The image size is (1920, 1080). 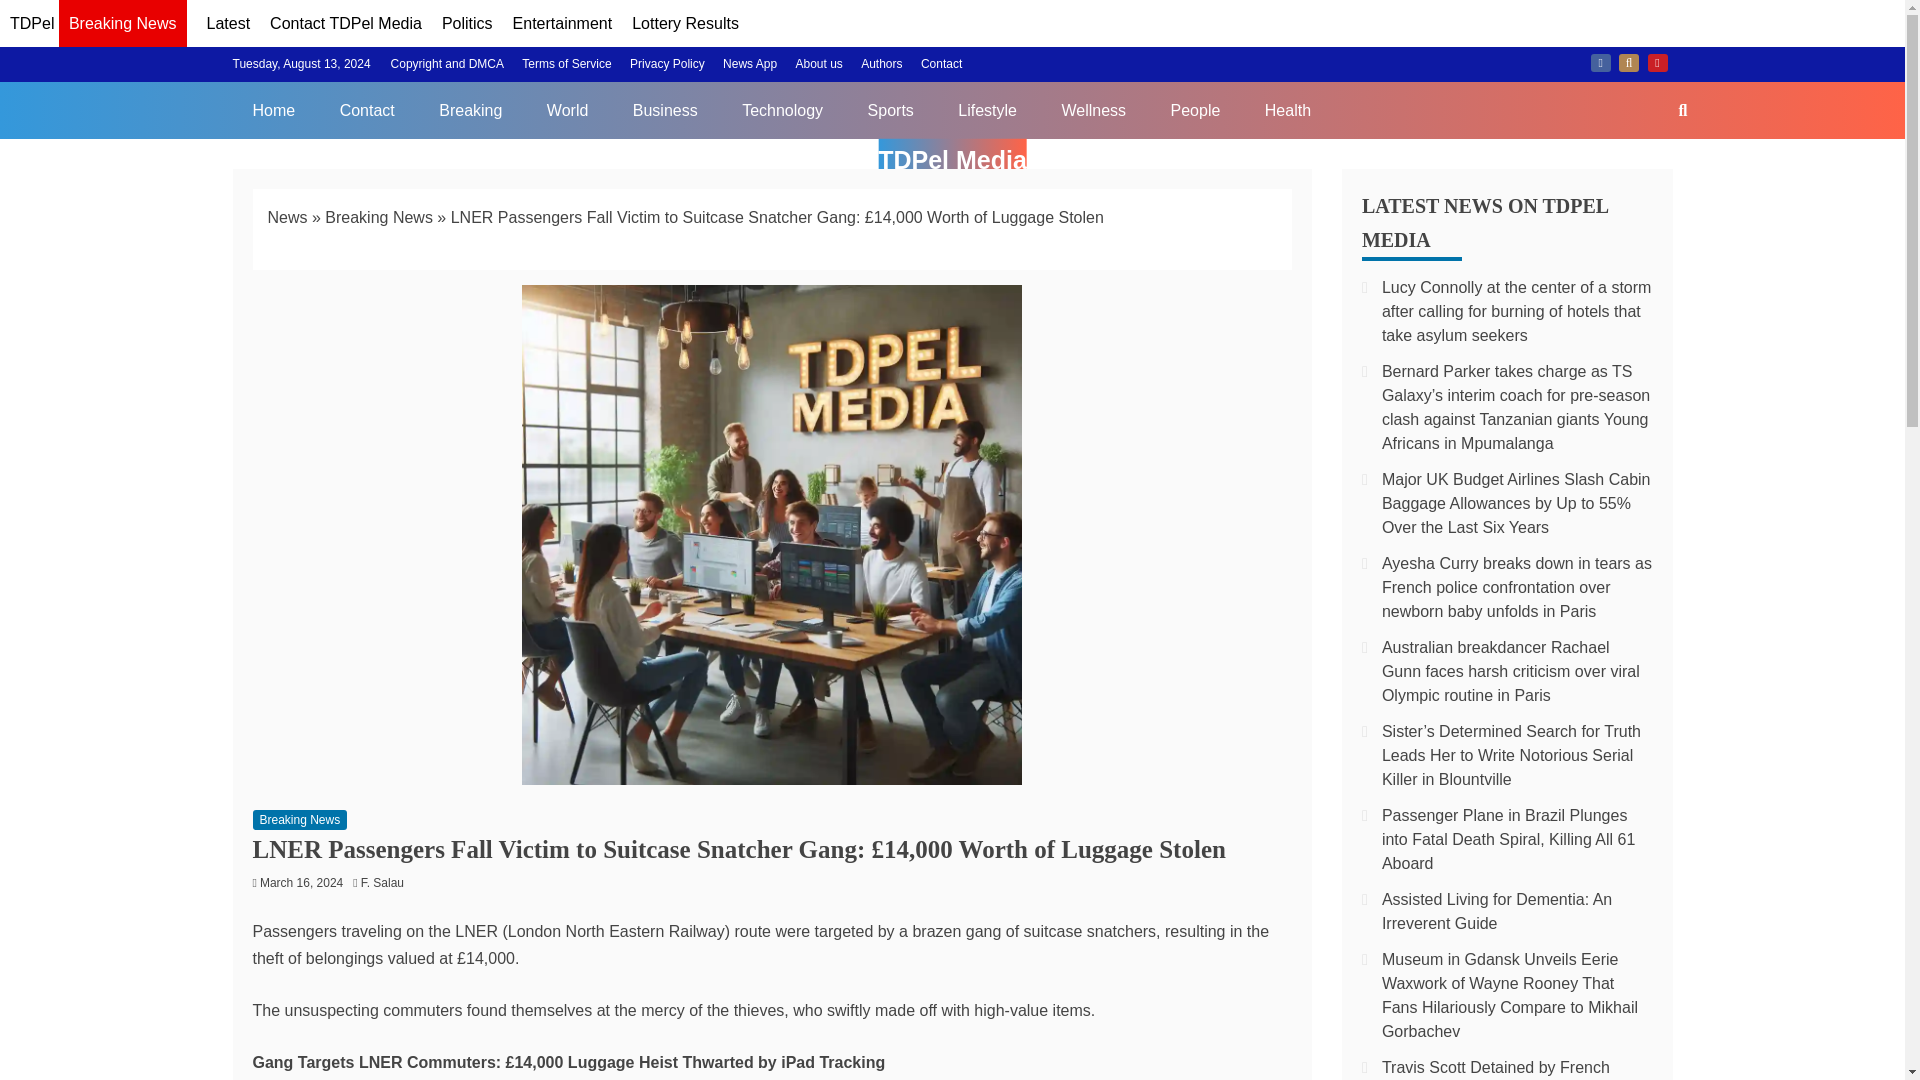 I want to click on Wellness, so click(x=1093, y=110).